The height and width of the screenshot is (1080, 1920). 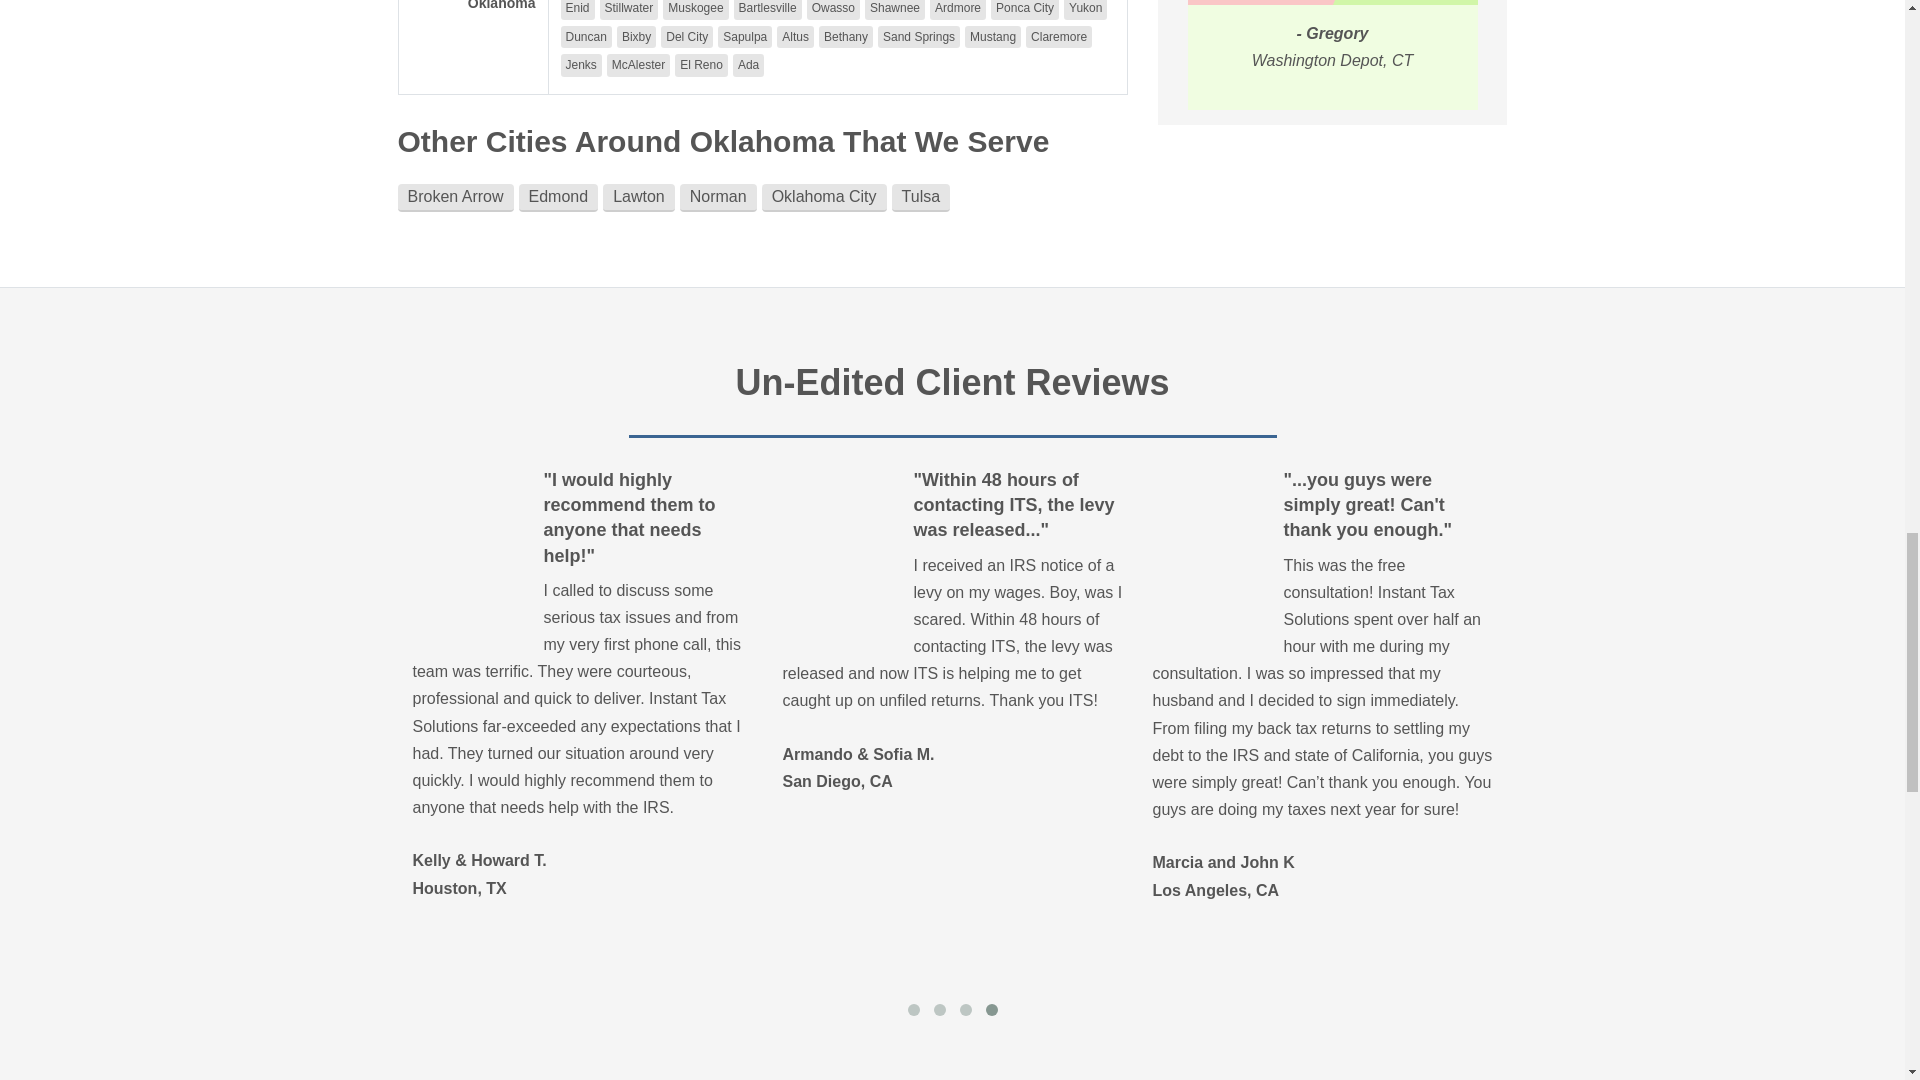 What do you see at coordinates (558, 197) in the screenshot?
I see `Edmond` at bounding box center [558, 197].